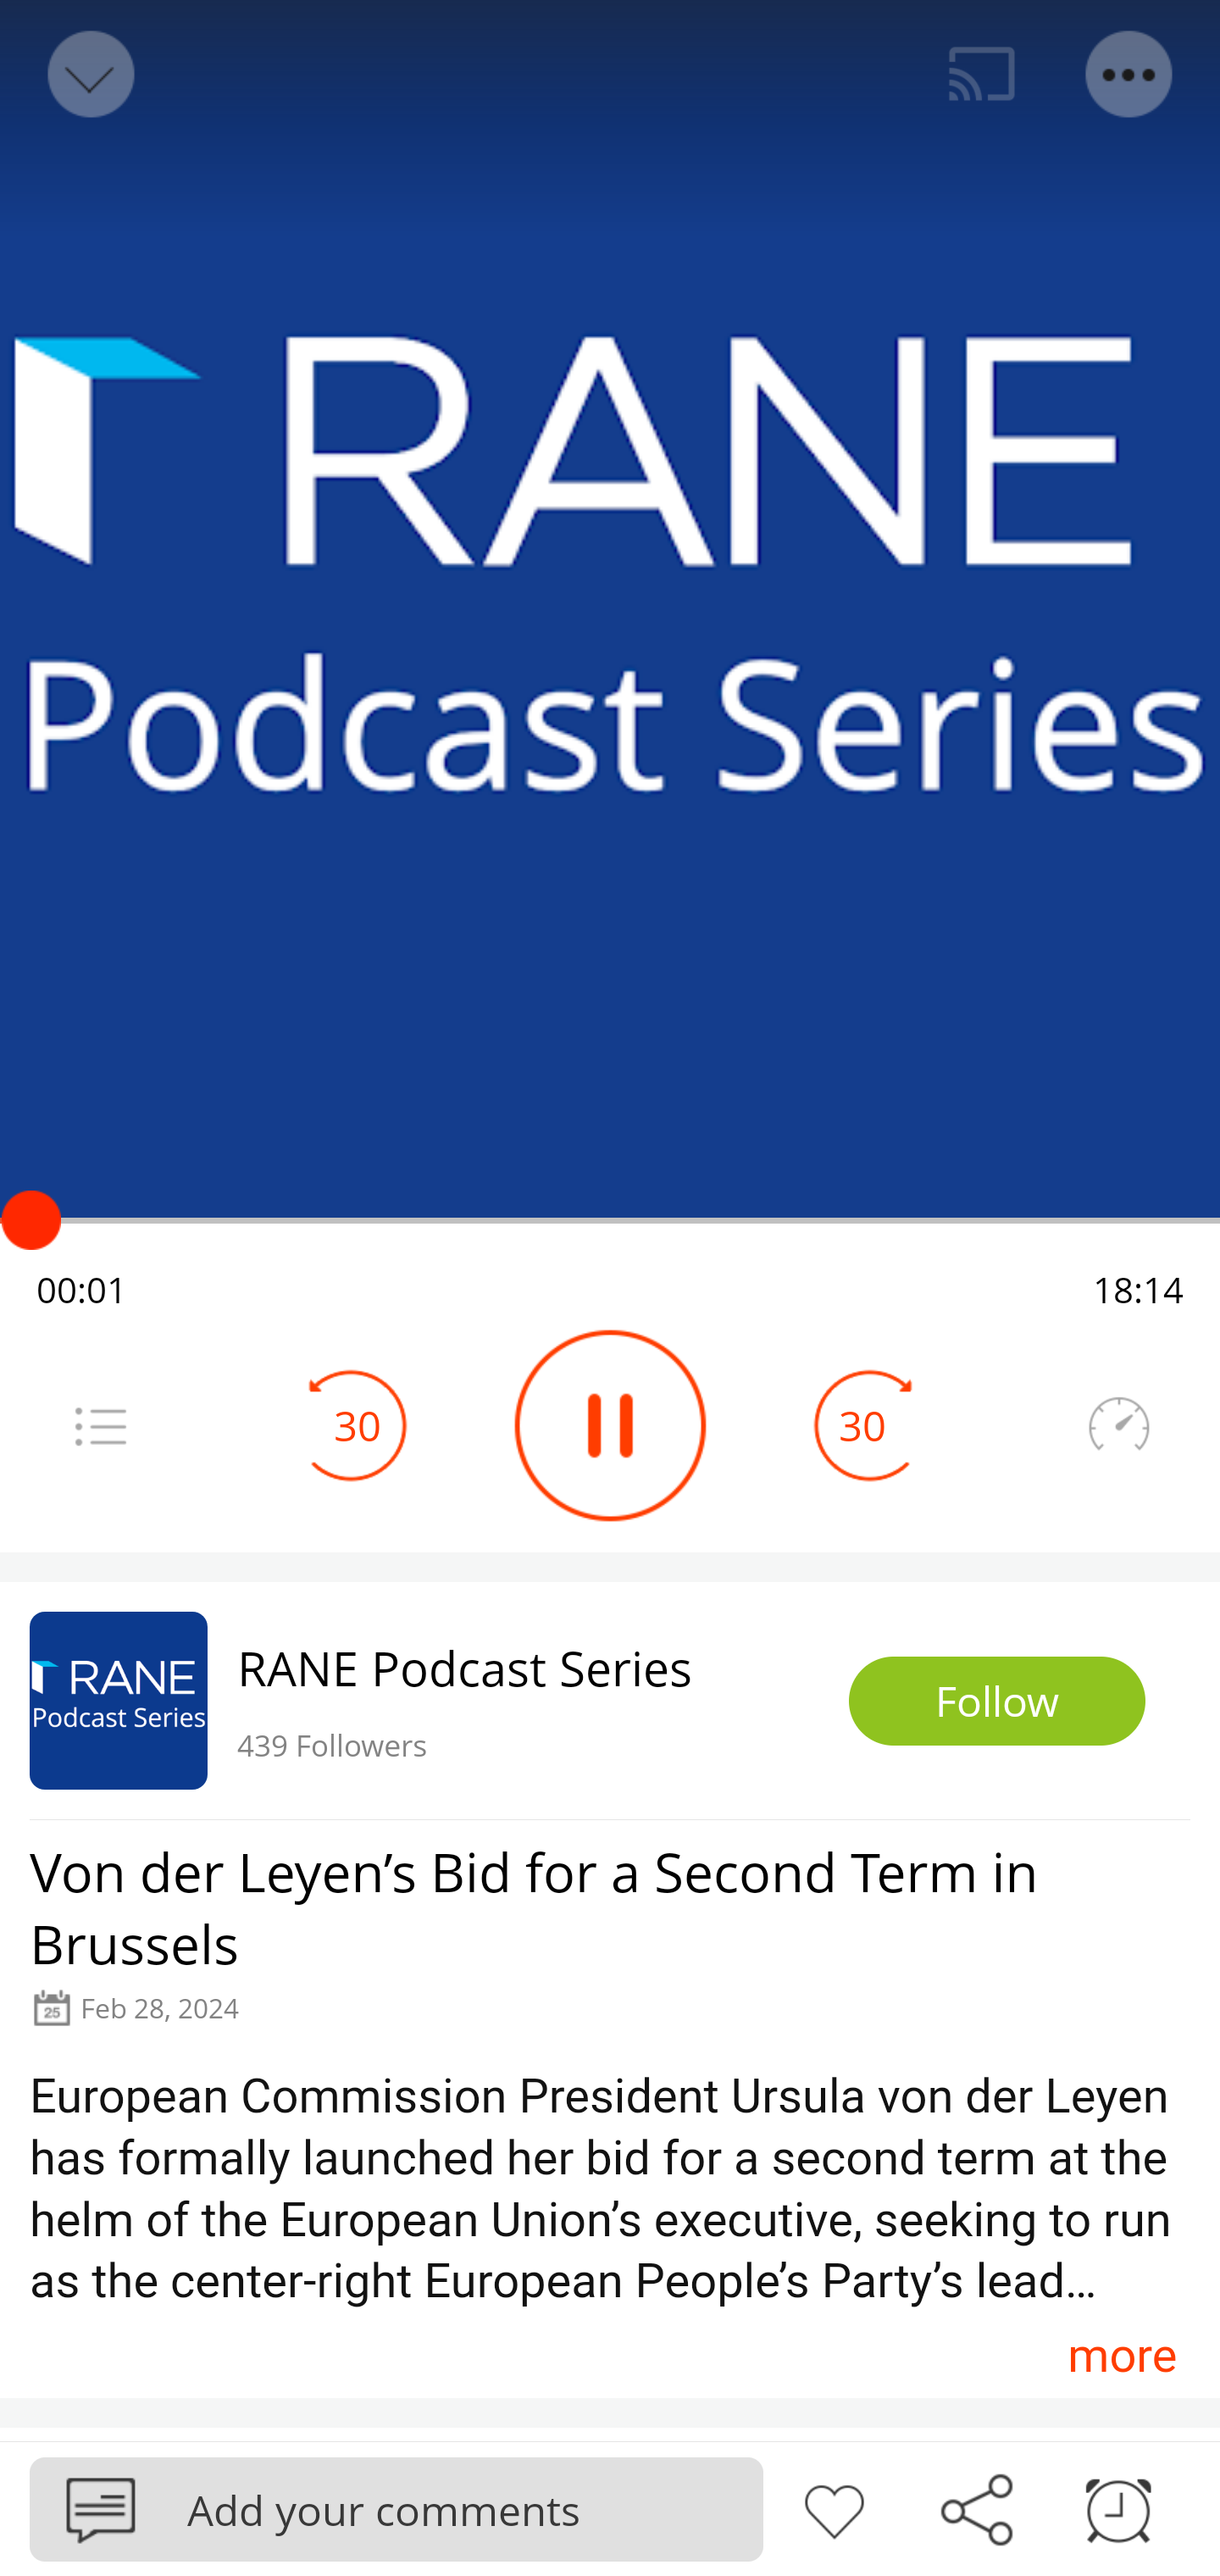 This screenshot has width=1220, height=2576. I want to click on Speedometer, so click(1118, 1425).